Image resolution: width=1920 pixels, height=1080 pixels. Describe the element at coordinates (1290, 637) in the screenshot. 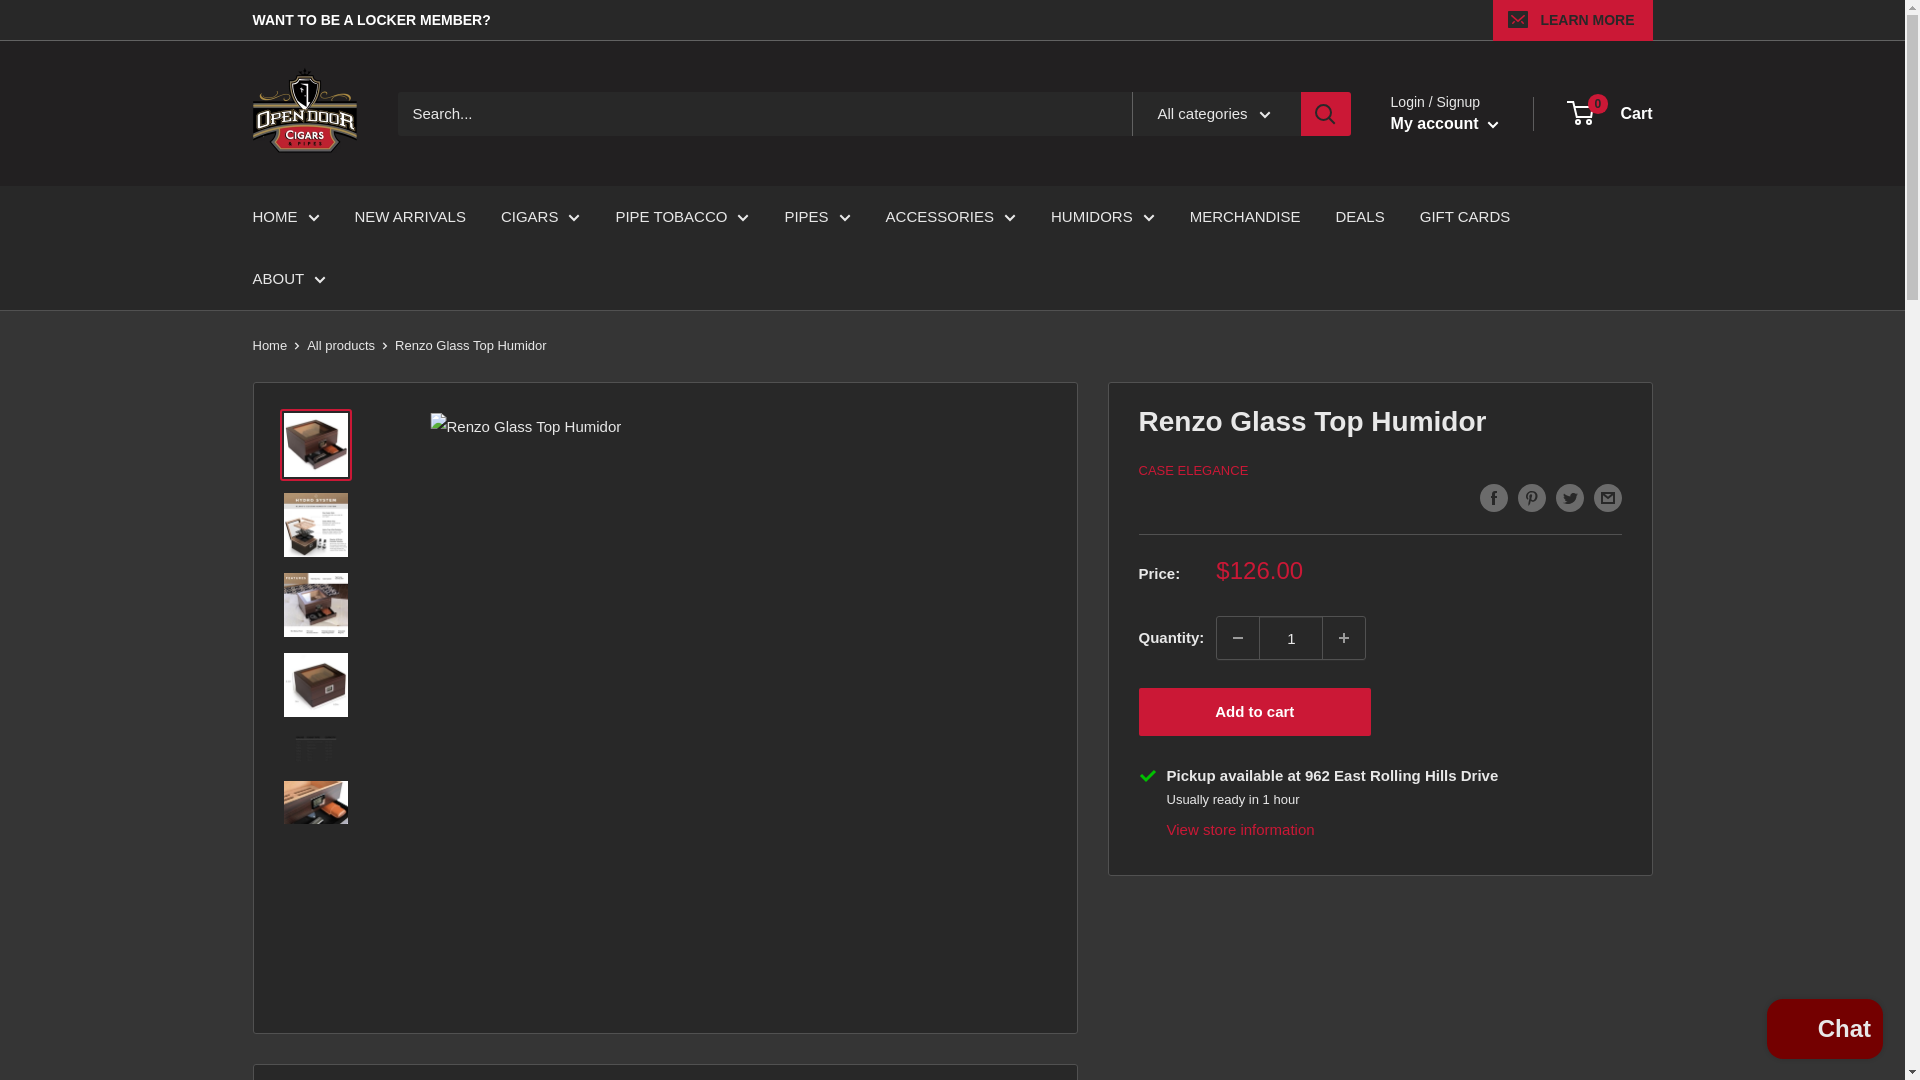

I see `1` at that location.